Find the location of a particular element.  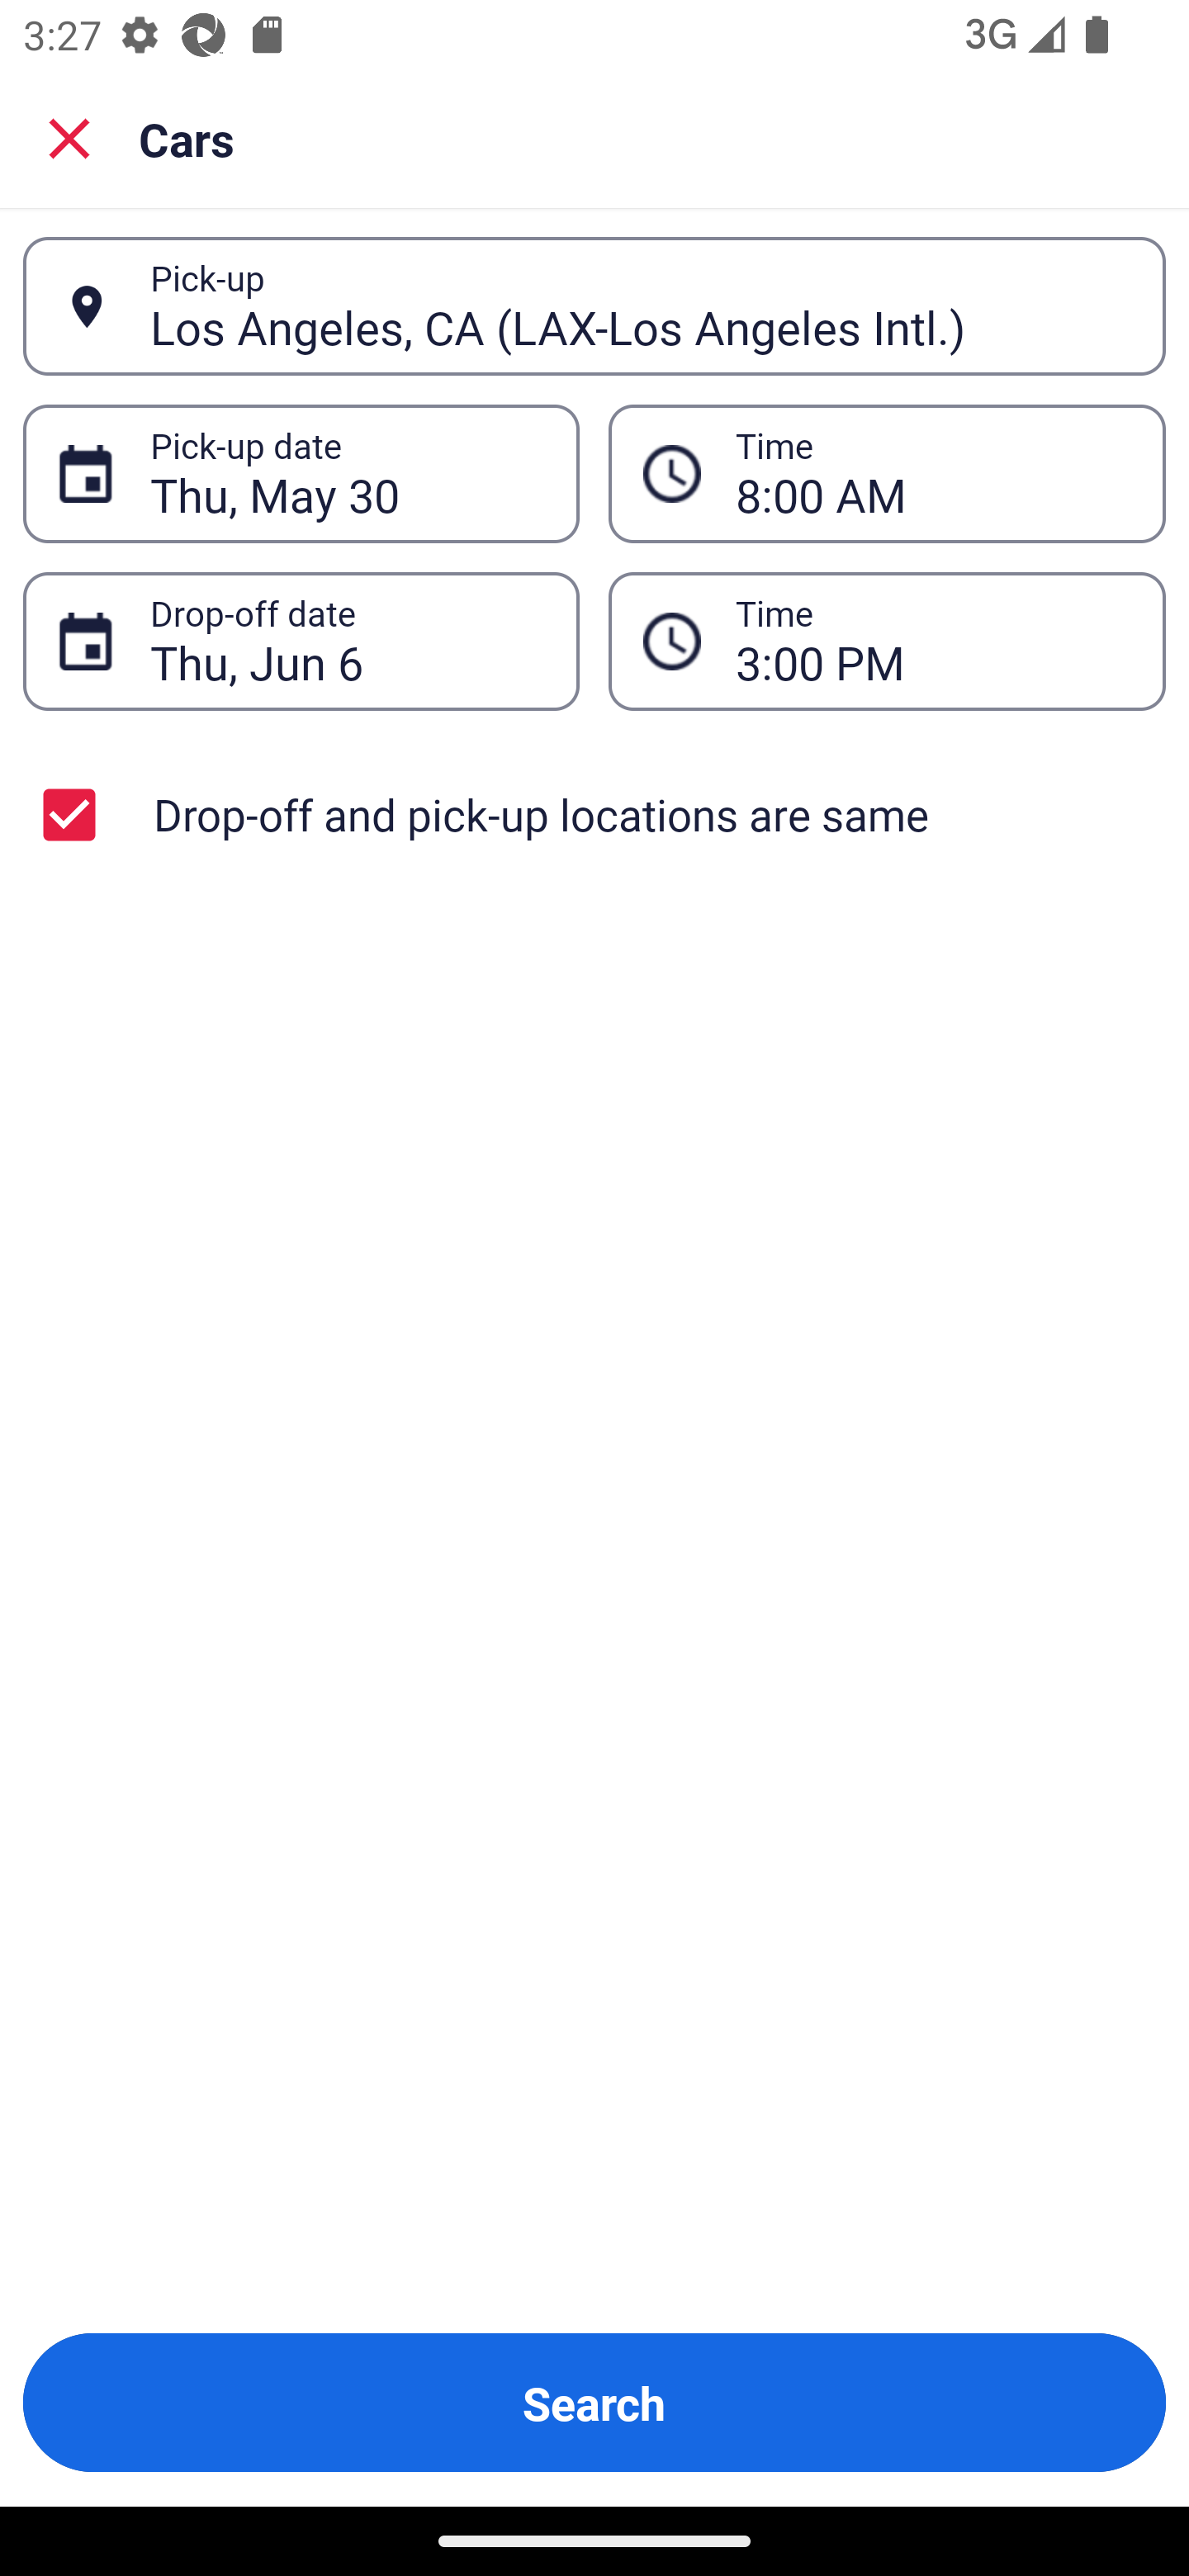

Thu, May 30 is located at coordinates (347, 474).